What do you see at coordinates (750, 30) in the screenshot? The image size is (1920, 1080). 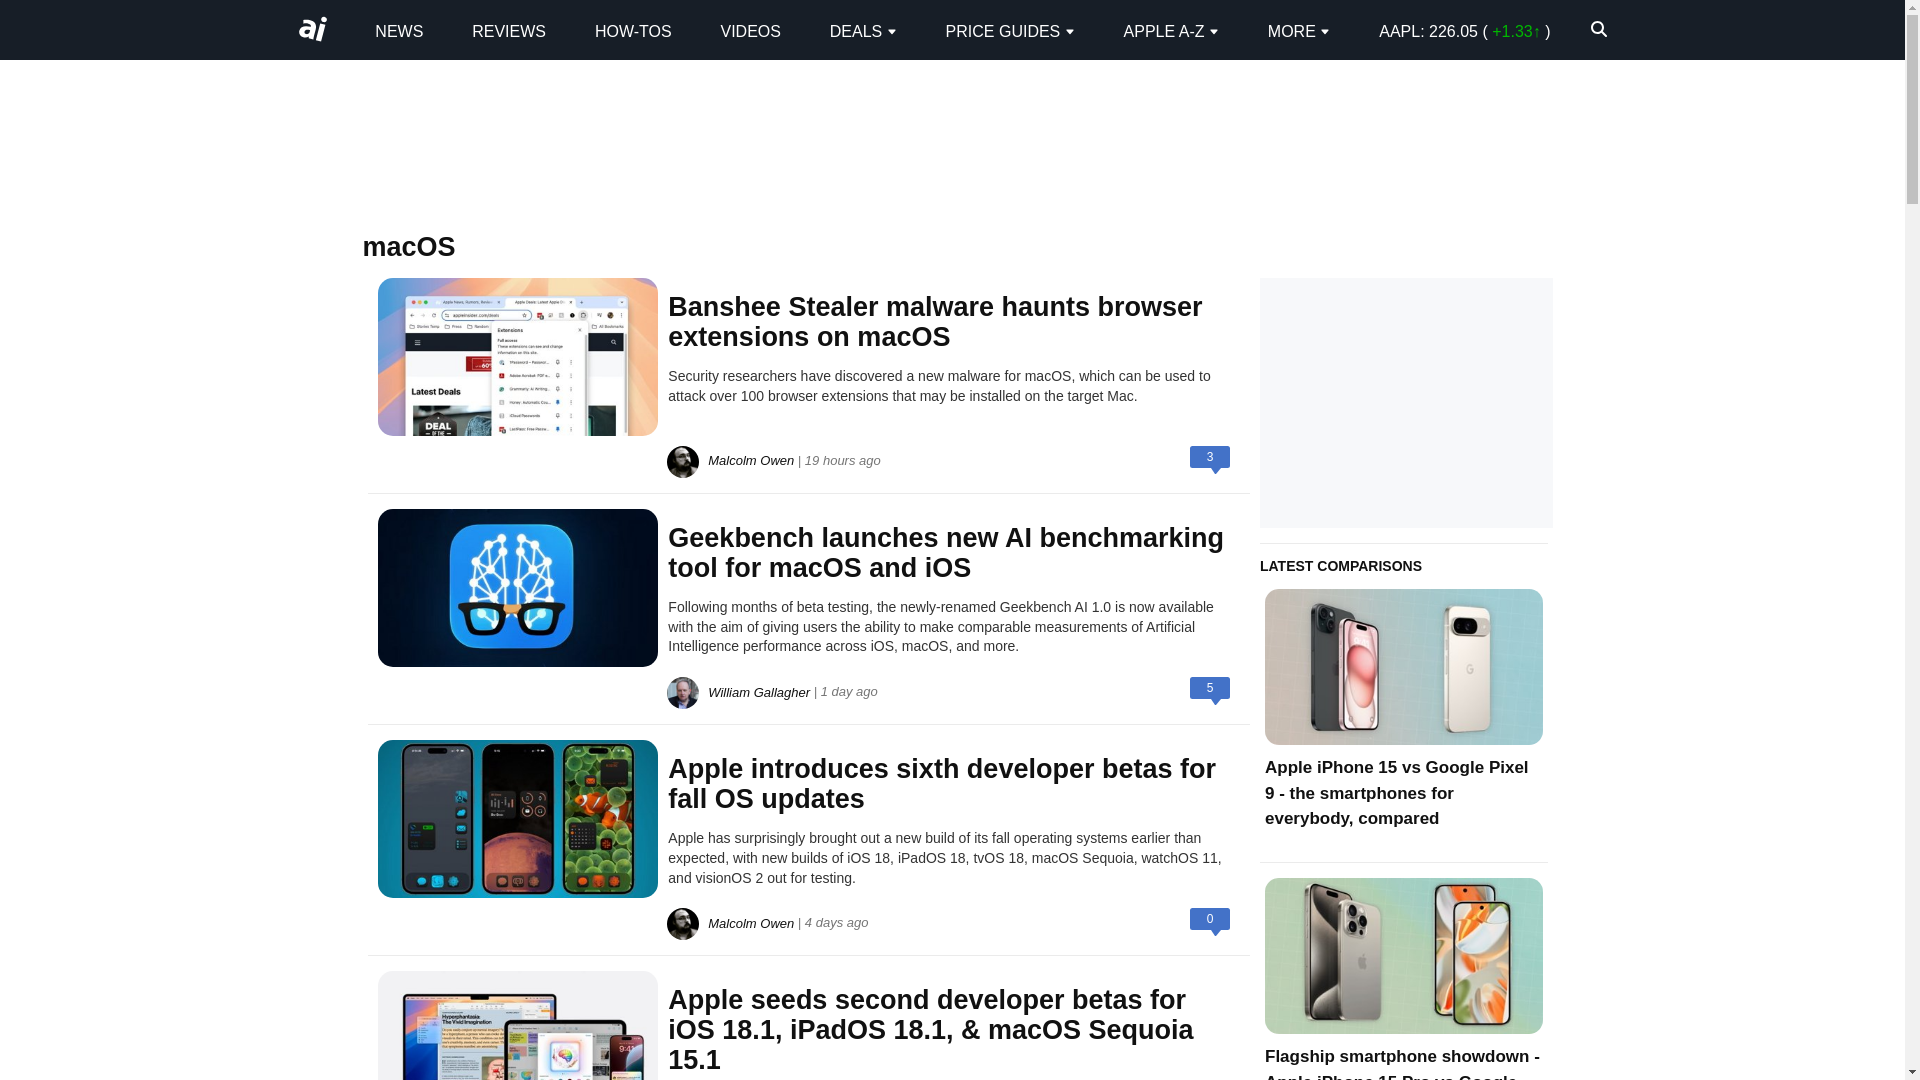 I see `Videos` at bounding box center [750, 30].